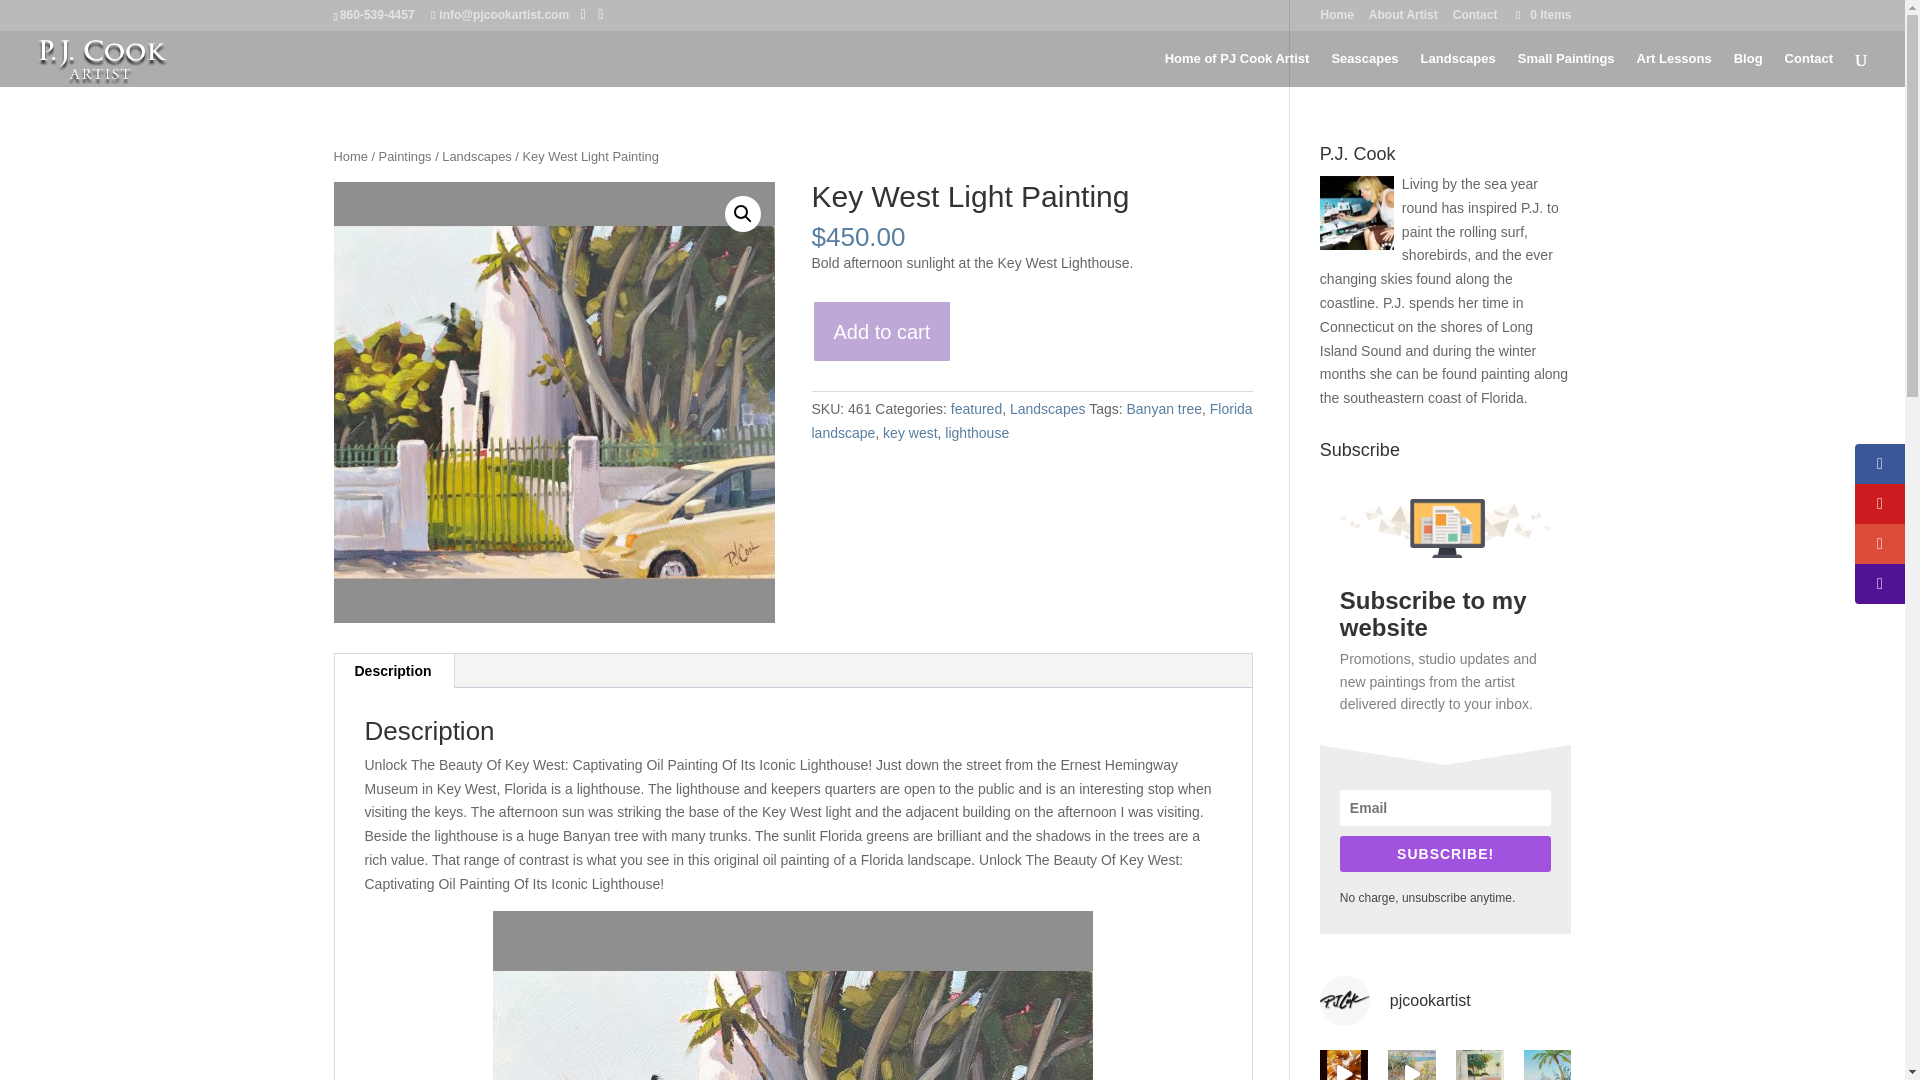  I want to click on Home, so click(1336, 19).